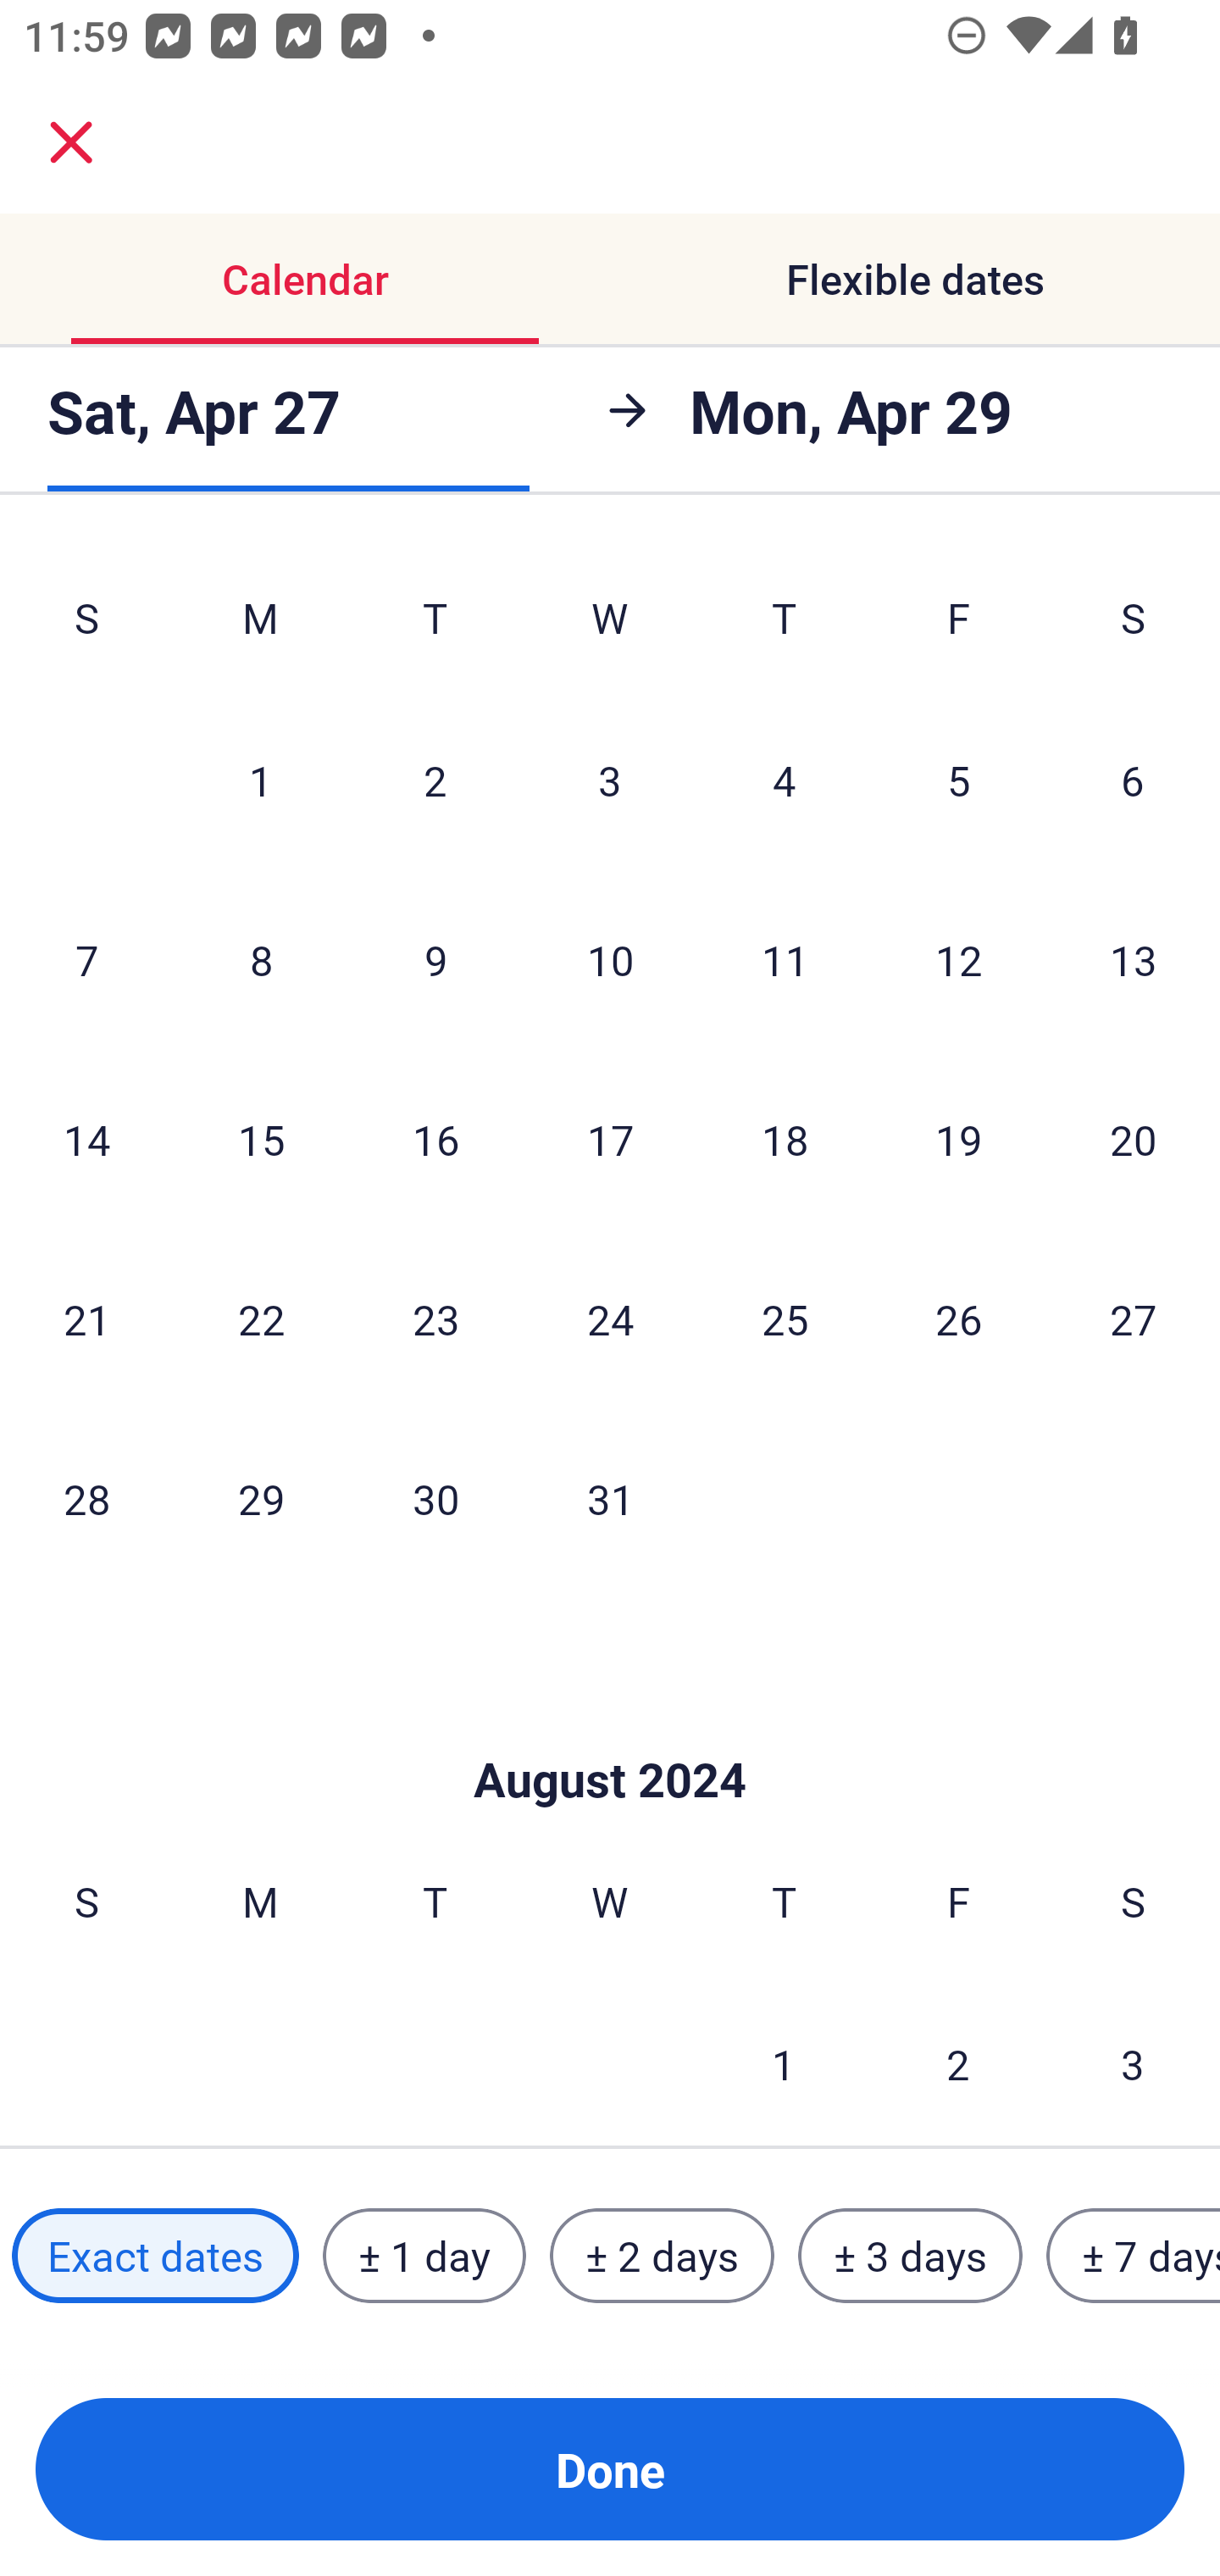 The width and height of the screenshot is (1220, 2576). Describe the element at coordinates (424, 2255) in the screenshot. I see `± 1 day` at that location.